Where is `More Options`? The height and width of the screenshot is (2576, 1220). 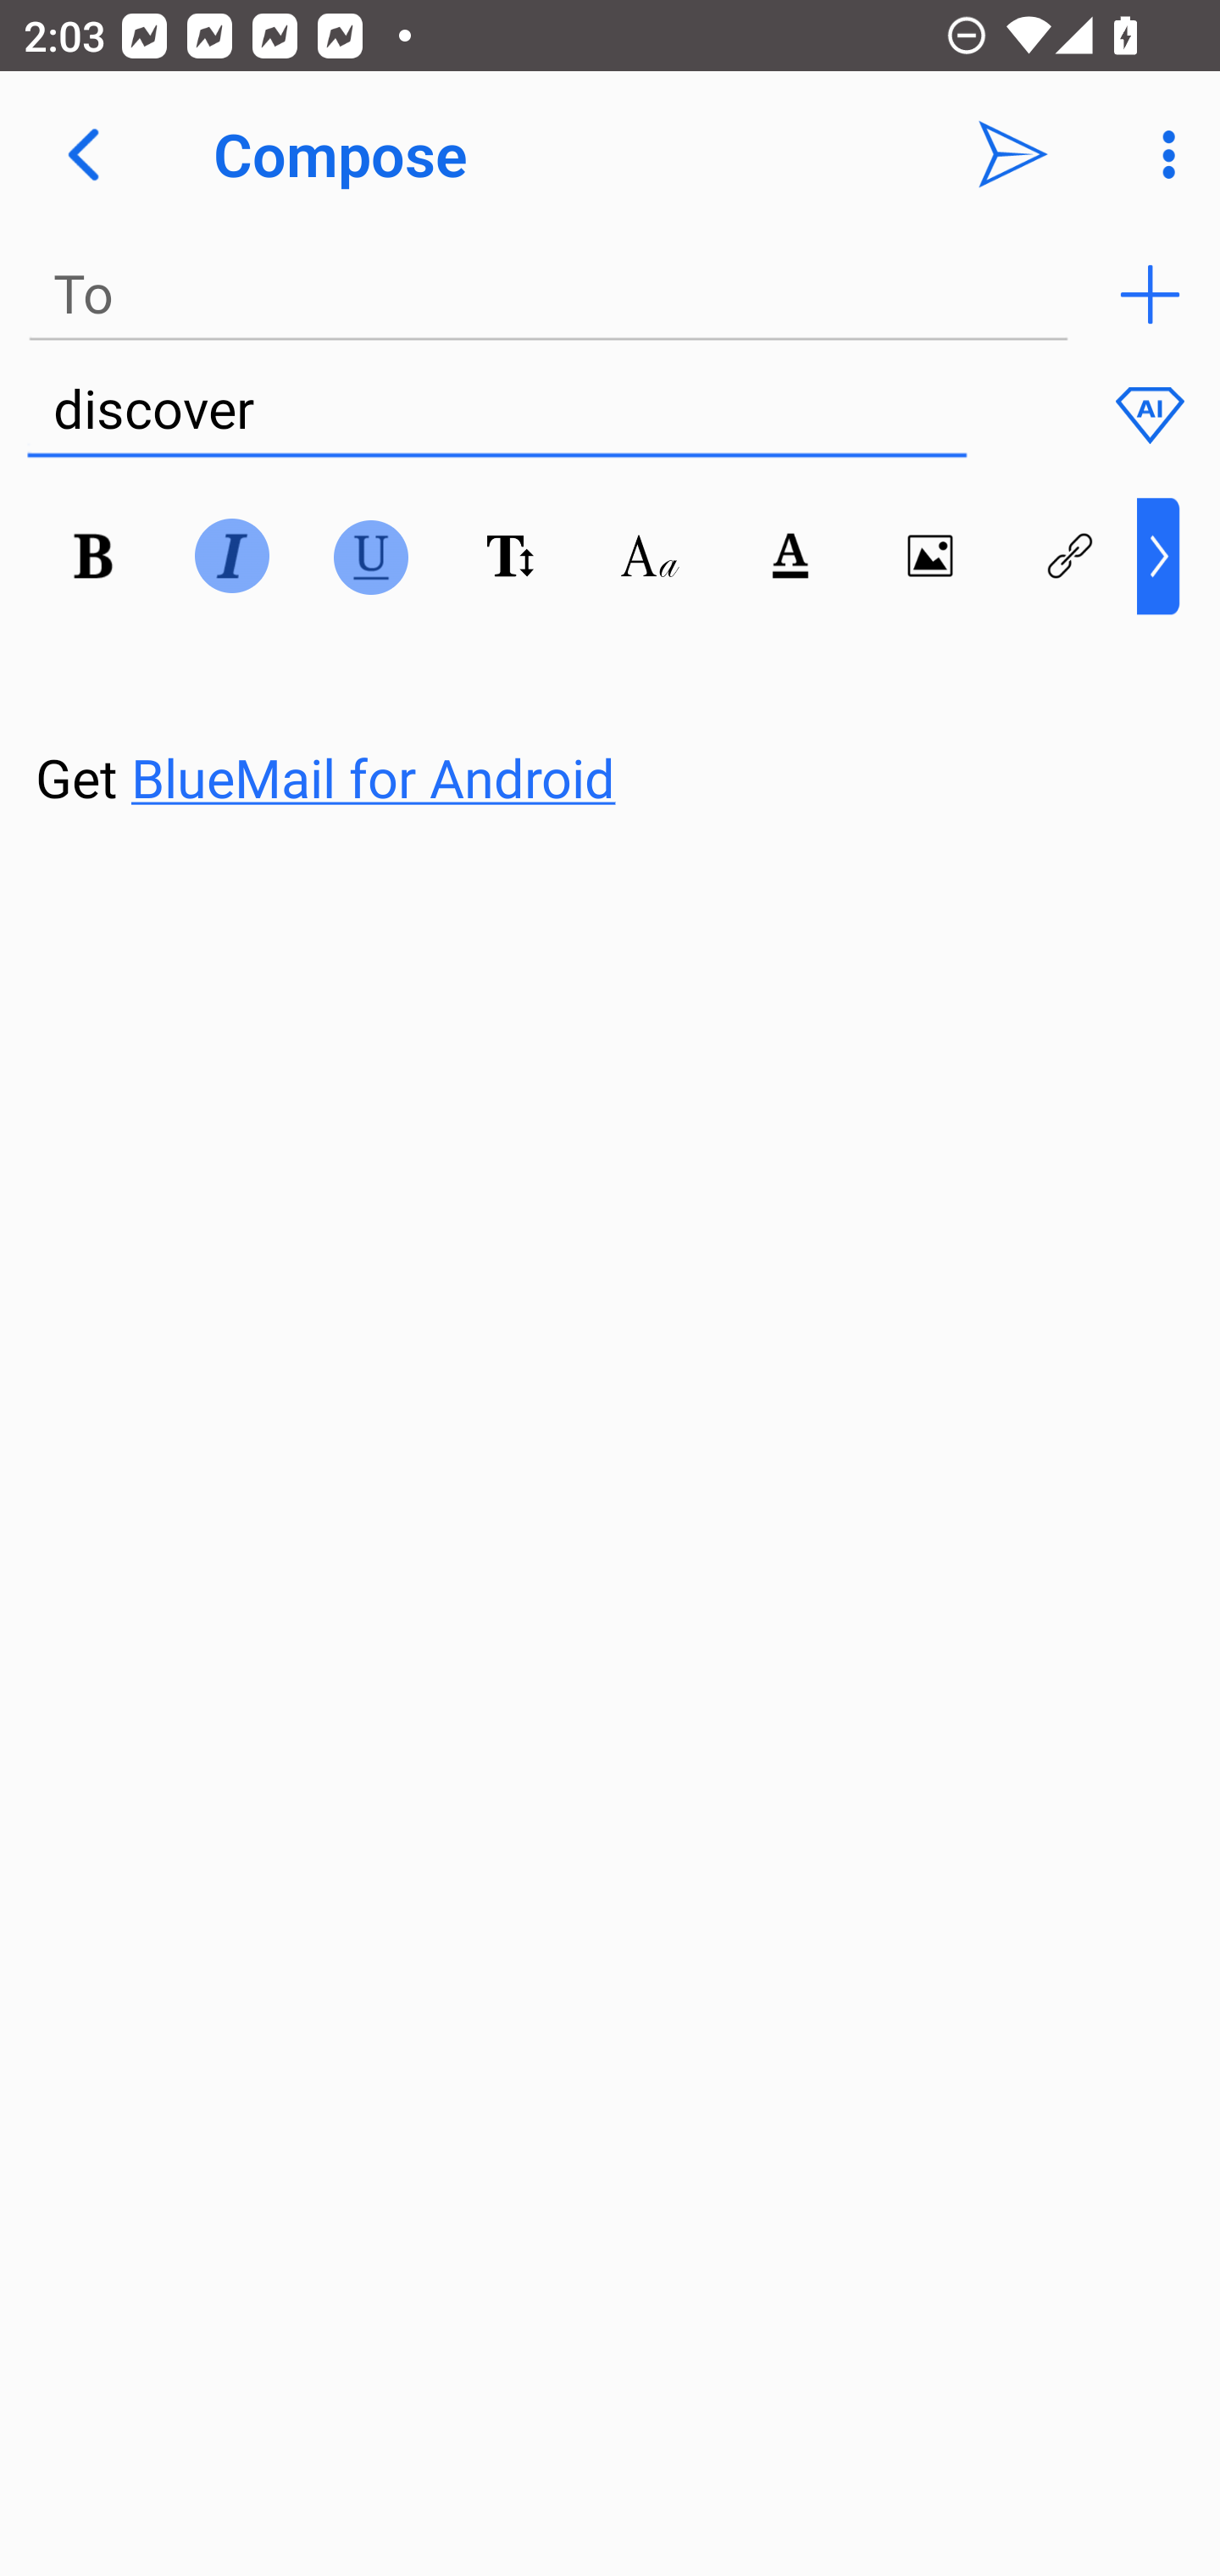
More Options is located at coordinates (1161, 154).